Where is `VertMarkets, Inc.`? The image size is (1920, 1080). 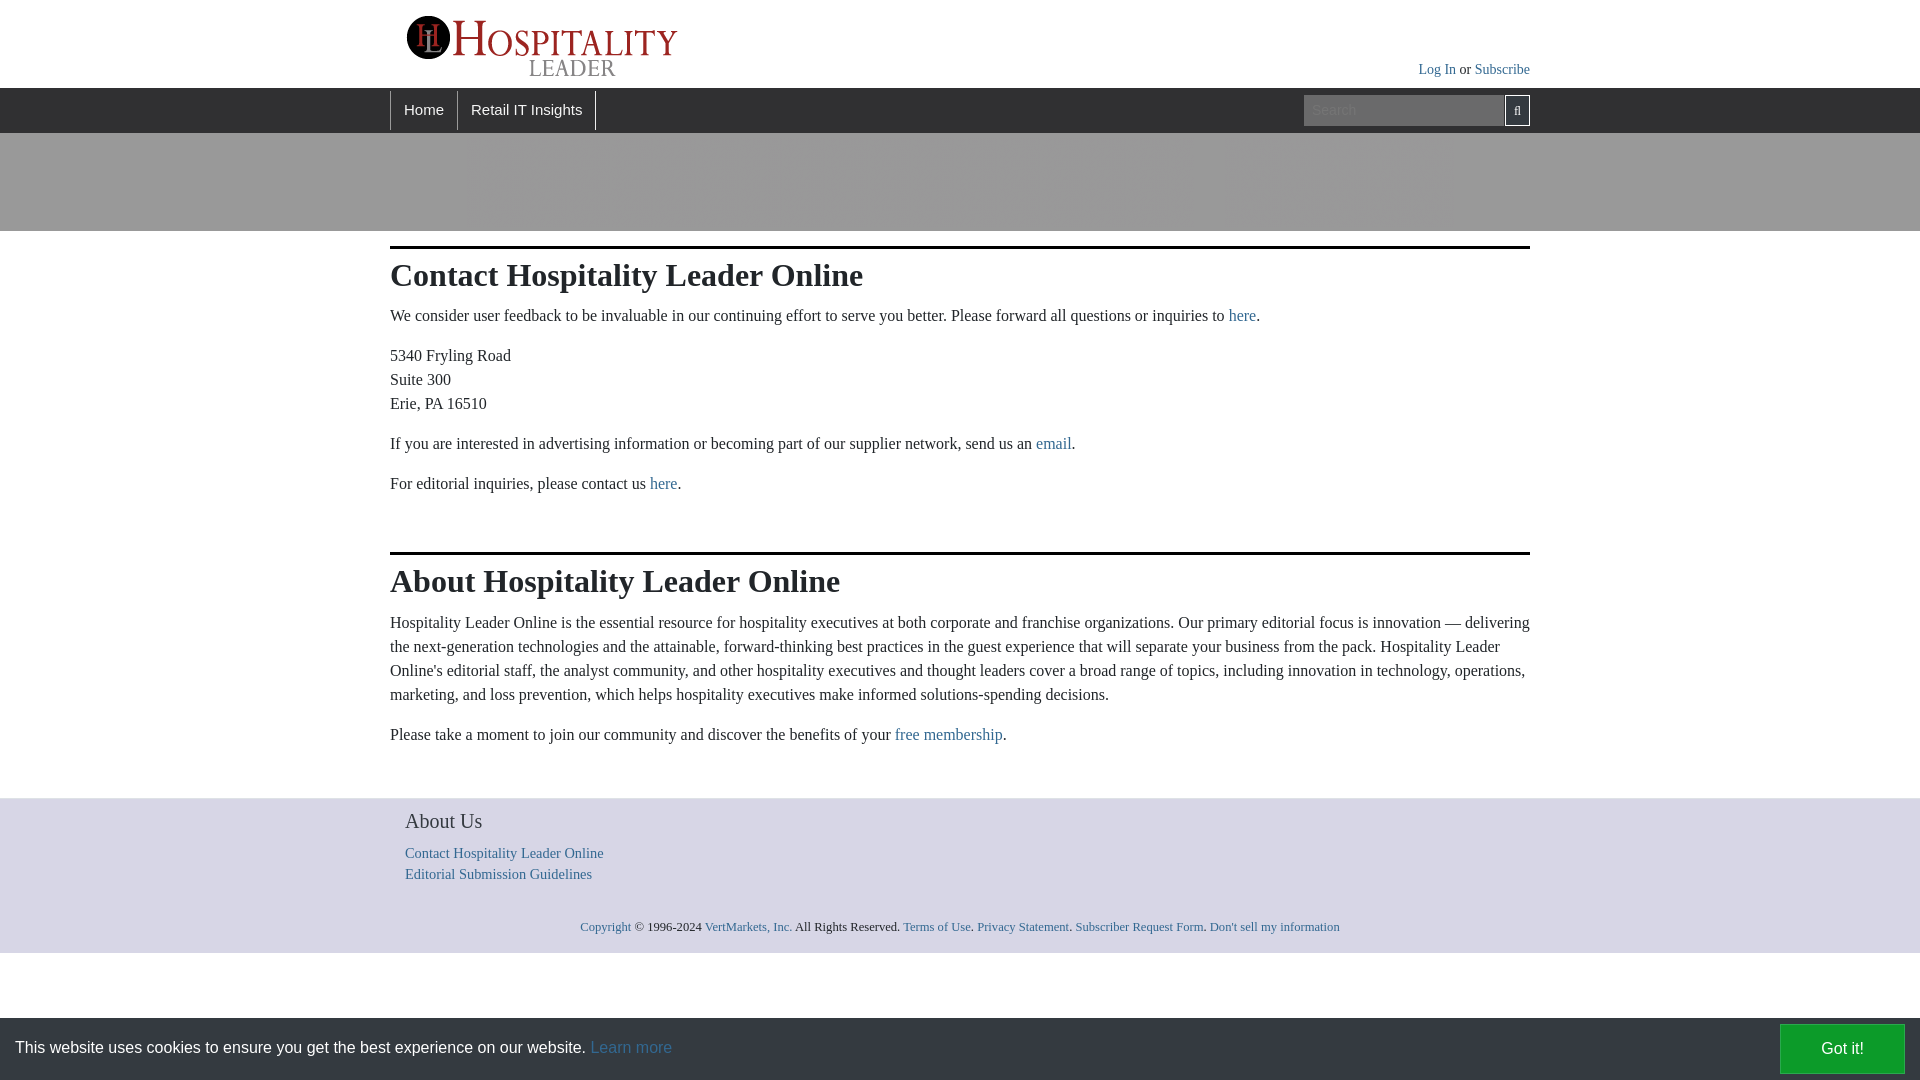 VertMarkets, Inc. is located at coordinates (748, 927).